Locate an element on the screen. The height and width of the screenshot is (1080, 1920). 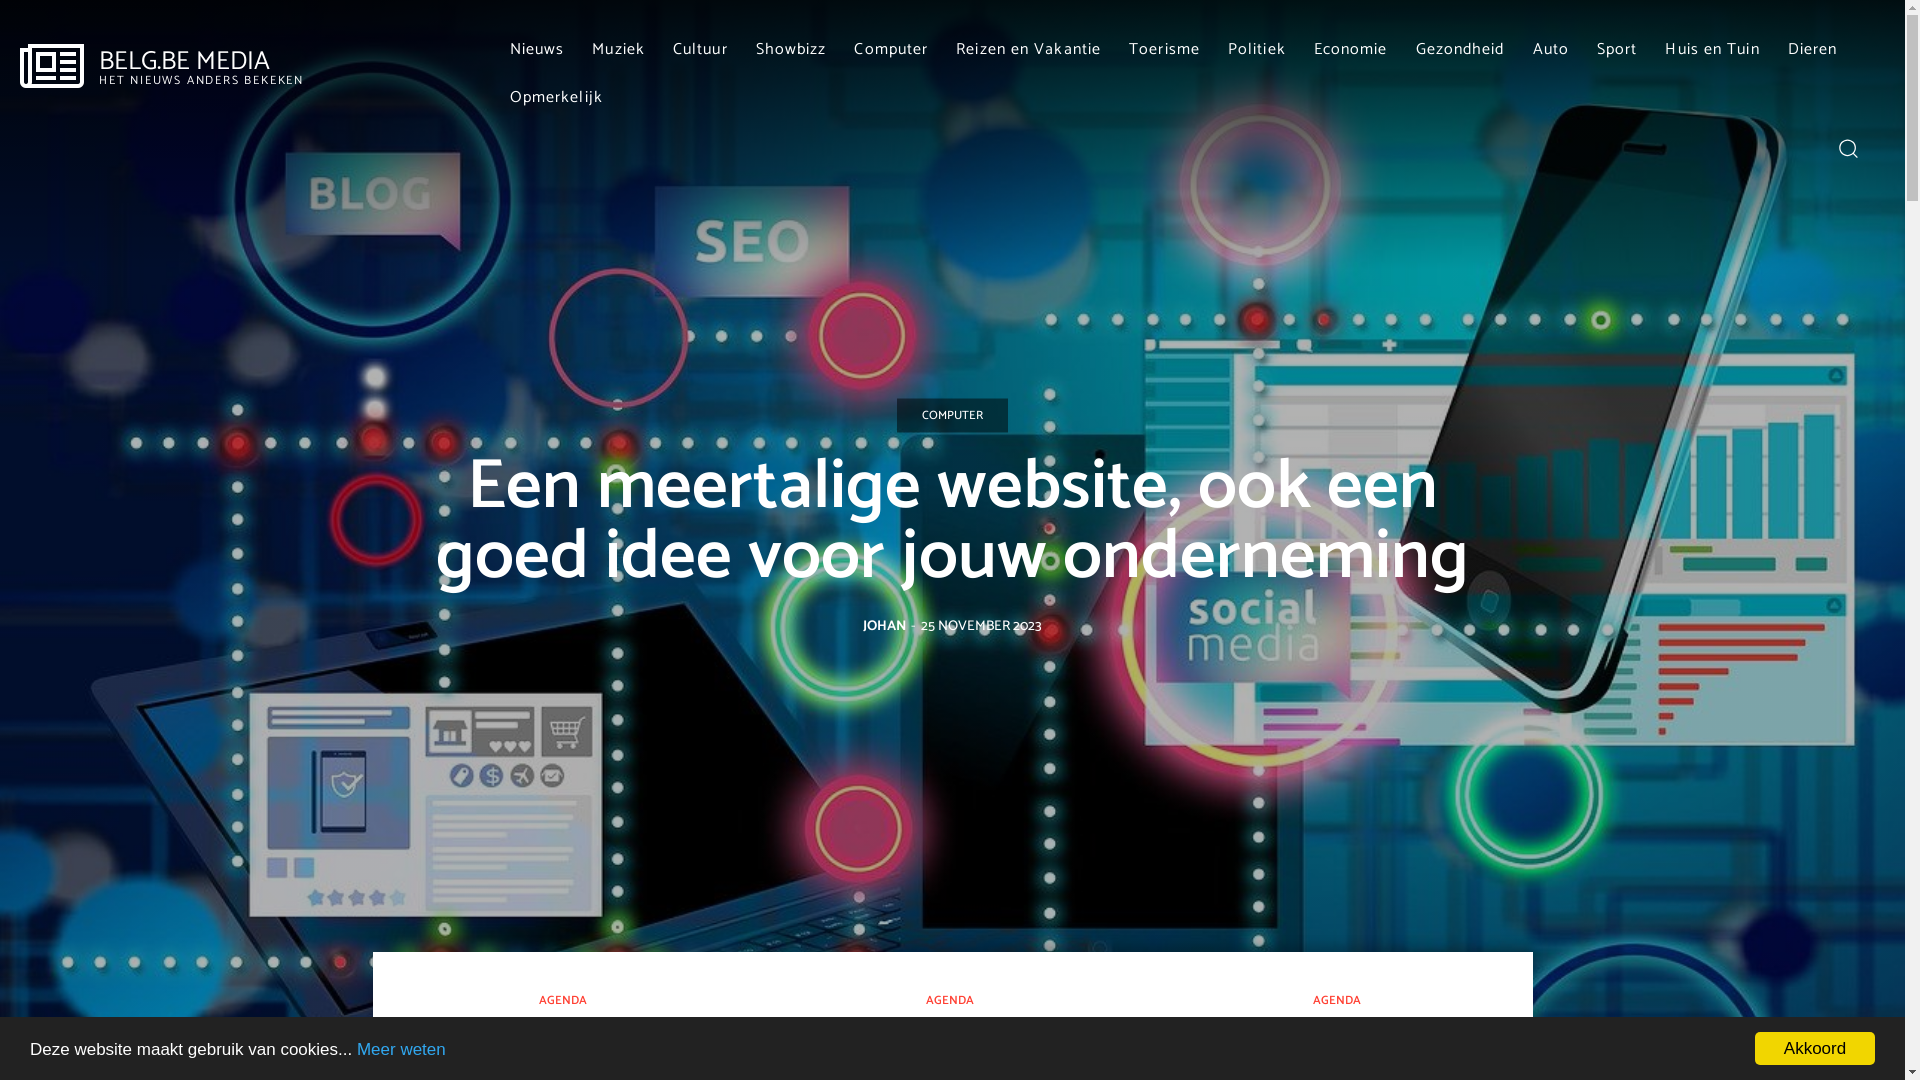
Huis en Tuin is located at coordinates (1712, 50).